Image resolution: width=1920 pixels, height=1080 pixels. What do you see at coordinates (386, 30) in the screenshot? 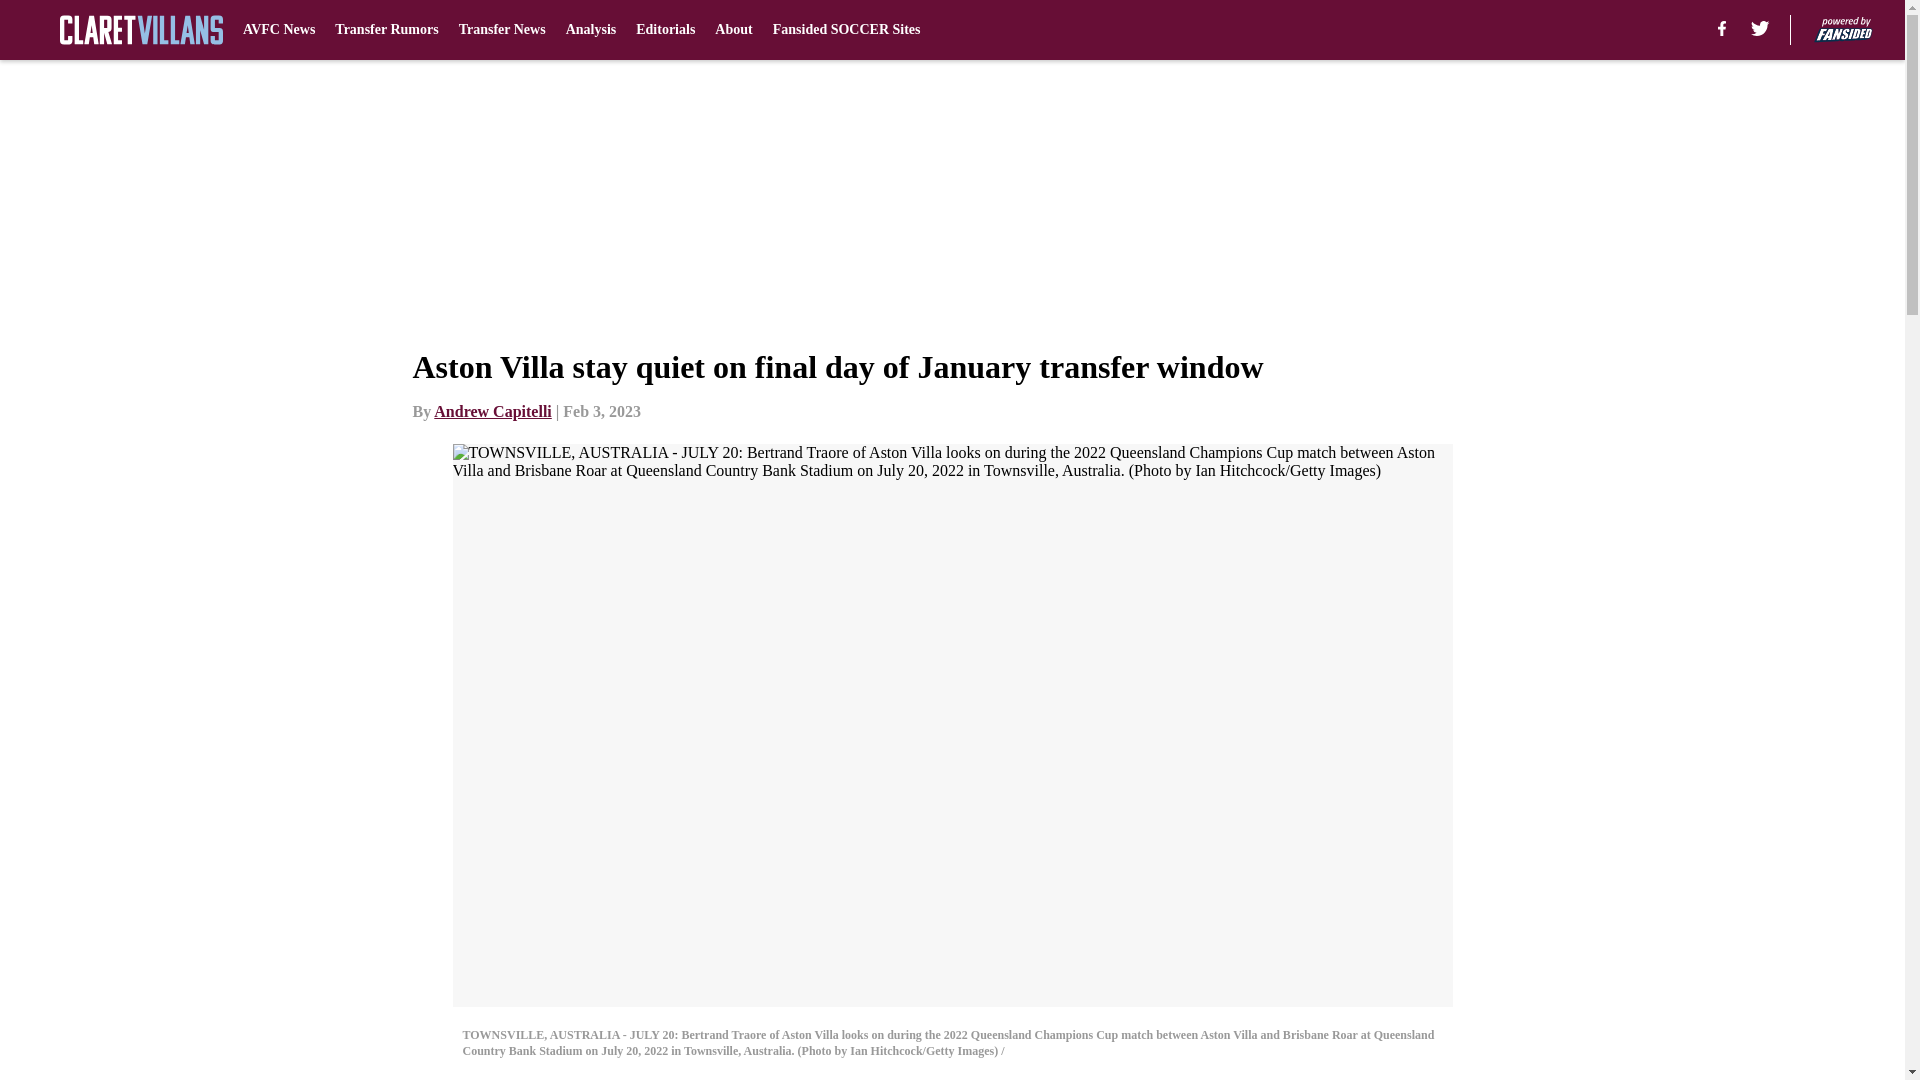
I see `Transfer Rumors` at bounding box center [386, 30].